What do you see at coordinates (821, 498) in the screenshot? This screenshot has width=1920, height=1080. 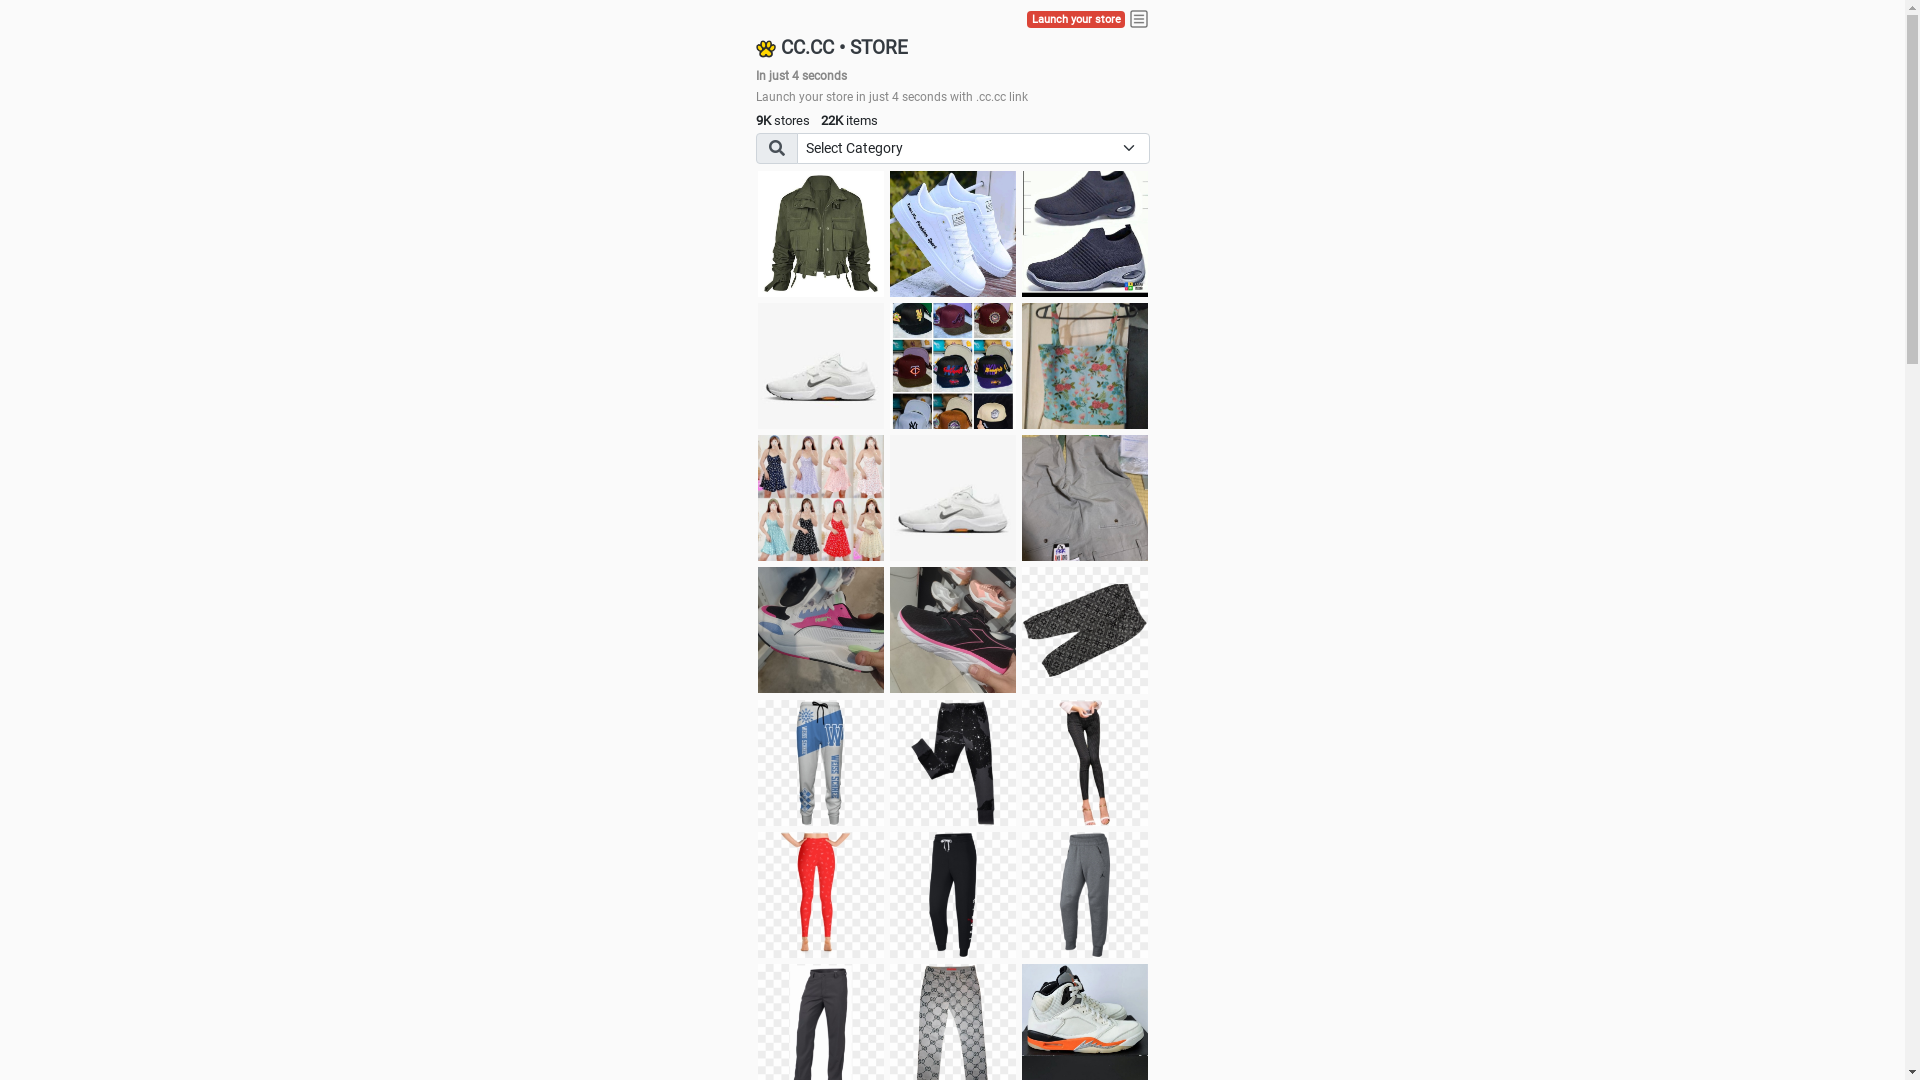 I see `Dress/square nect top` at bounding box center [821, 498].